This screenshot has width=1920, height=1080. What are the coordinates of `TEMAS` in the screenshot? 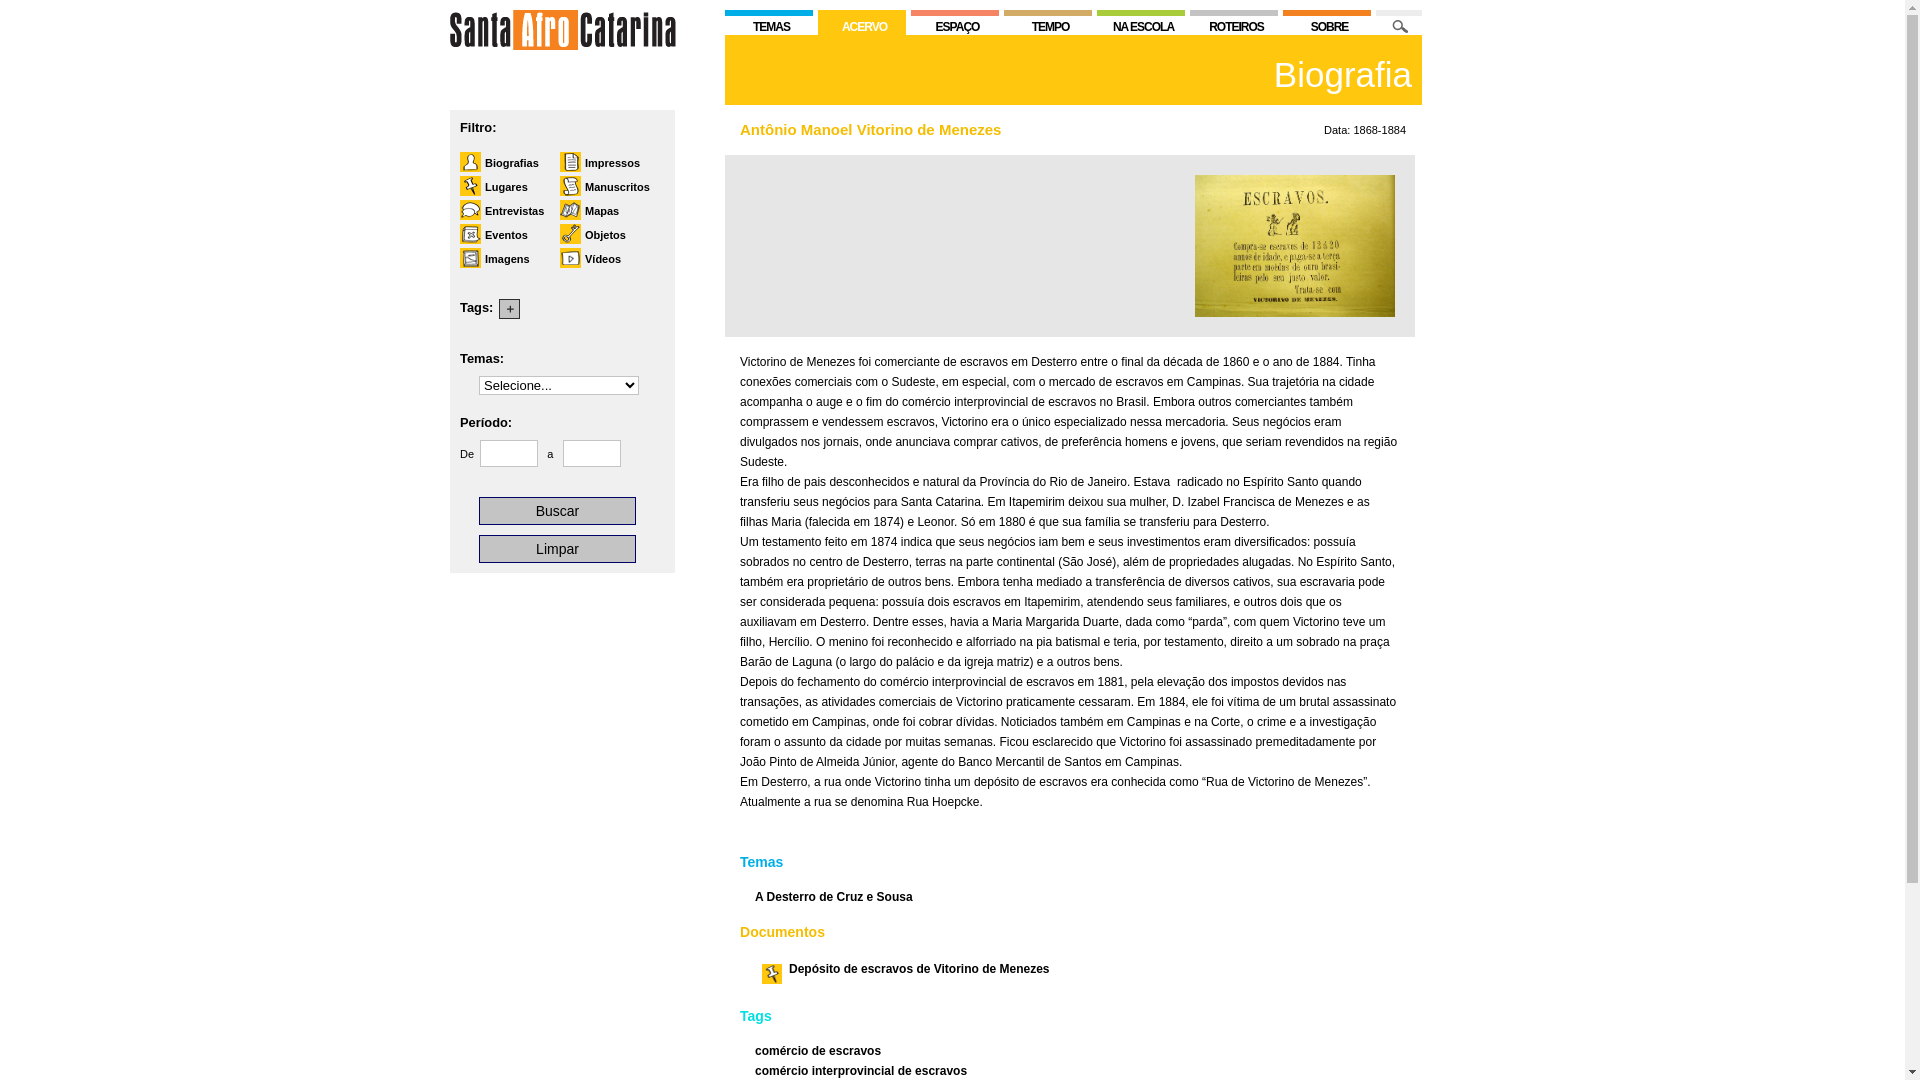 It's located at (769, 13).